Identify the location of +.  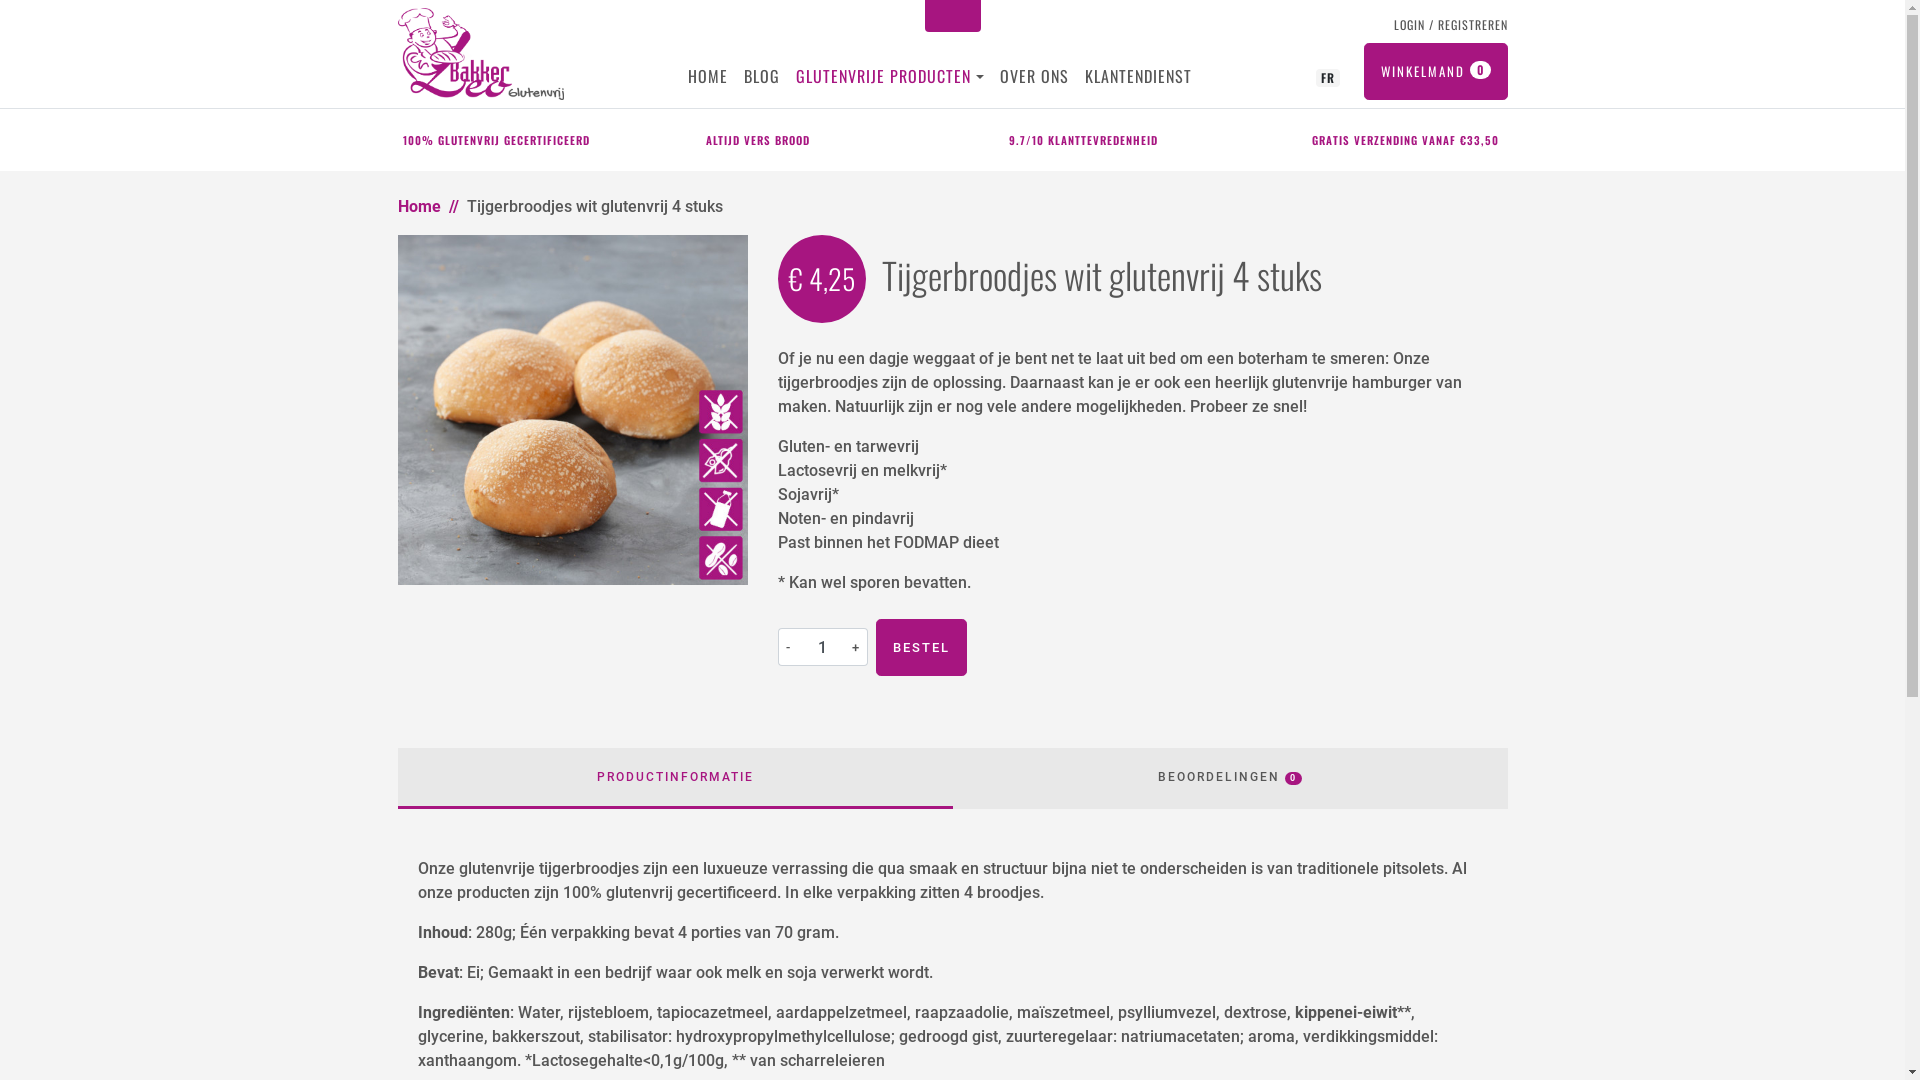
(857, 647).